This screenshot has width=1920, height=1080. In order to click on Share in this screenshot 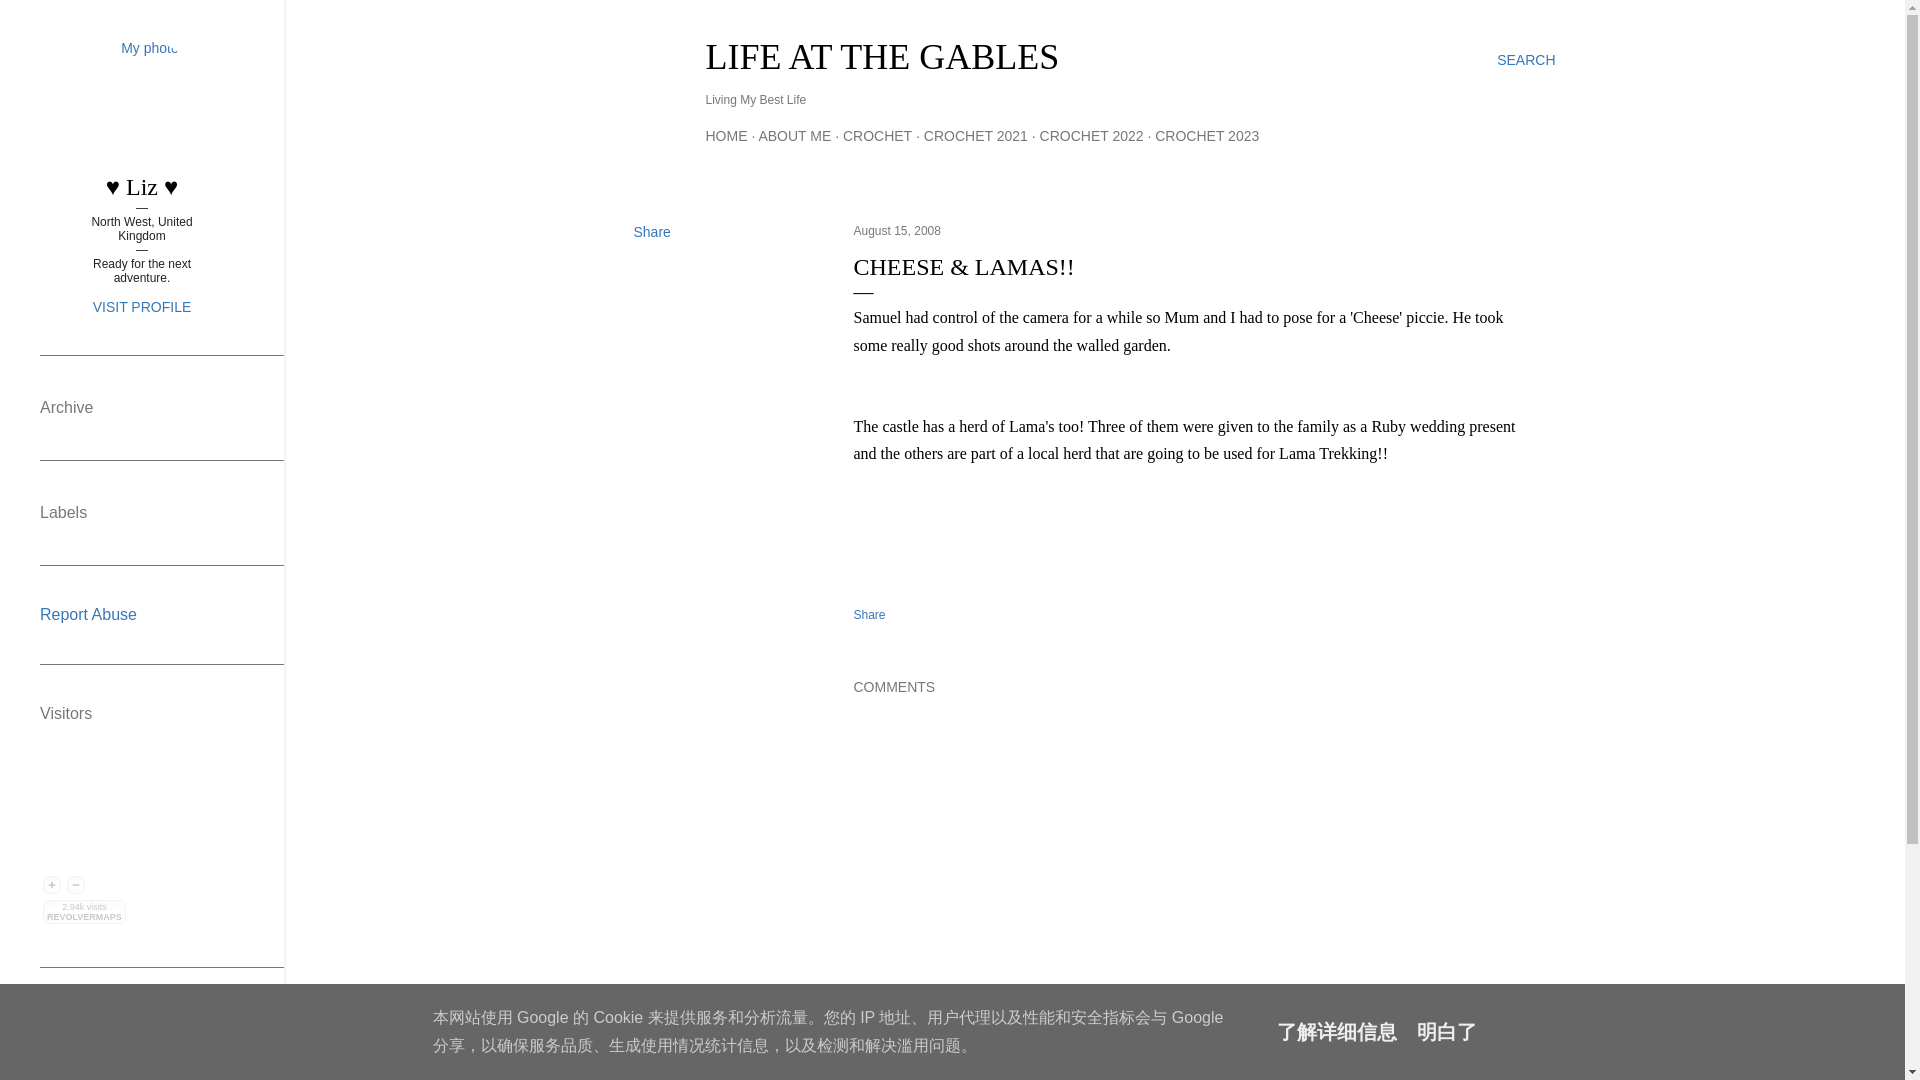, I will do `click(652, 231)`.